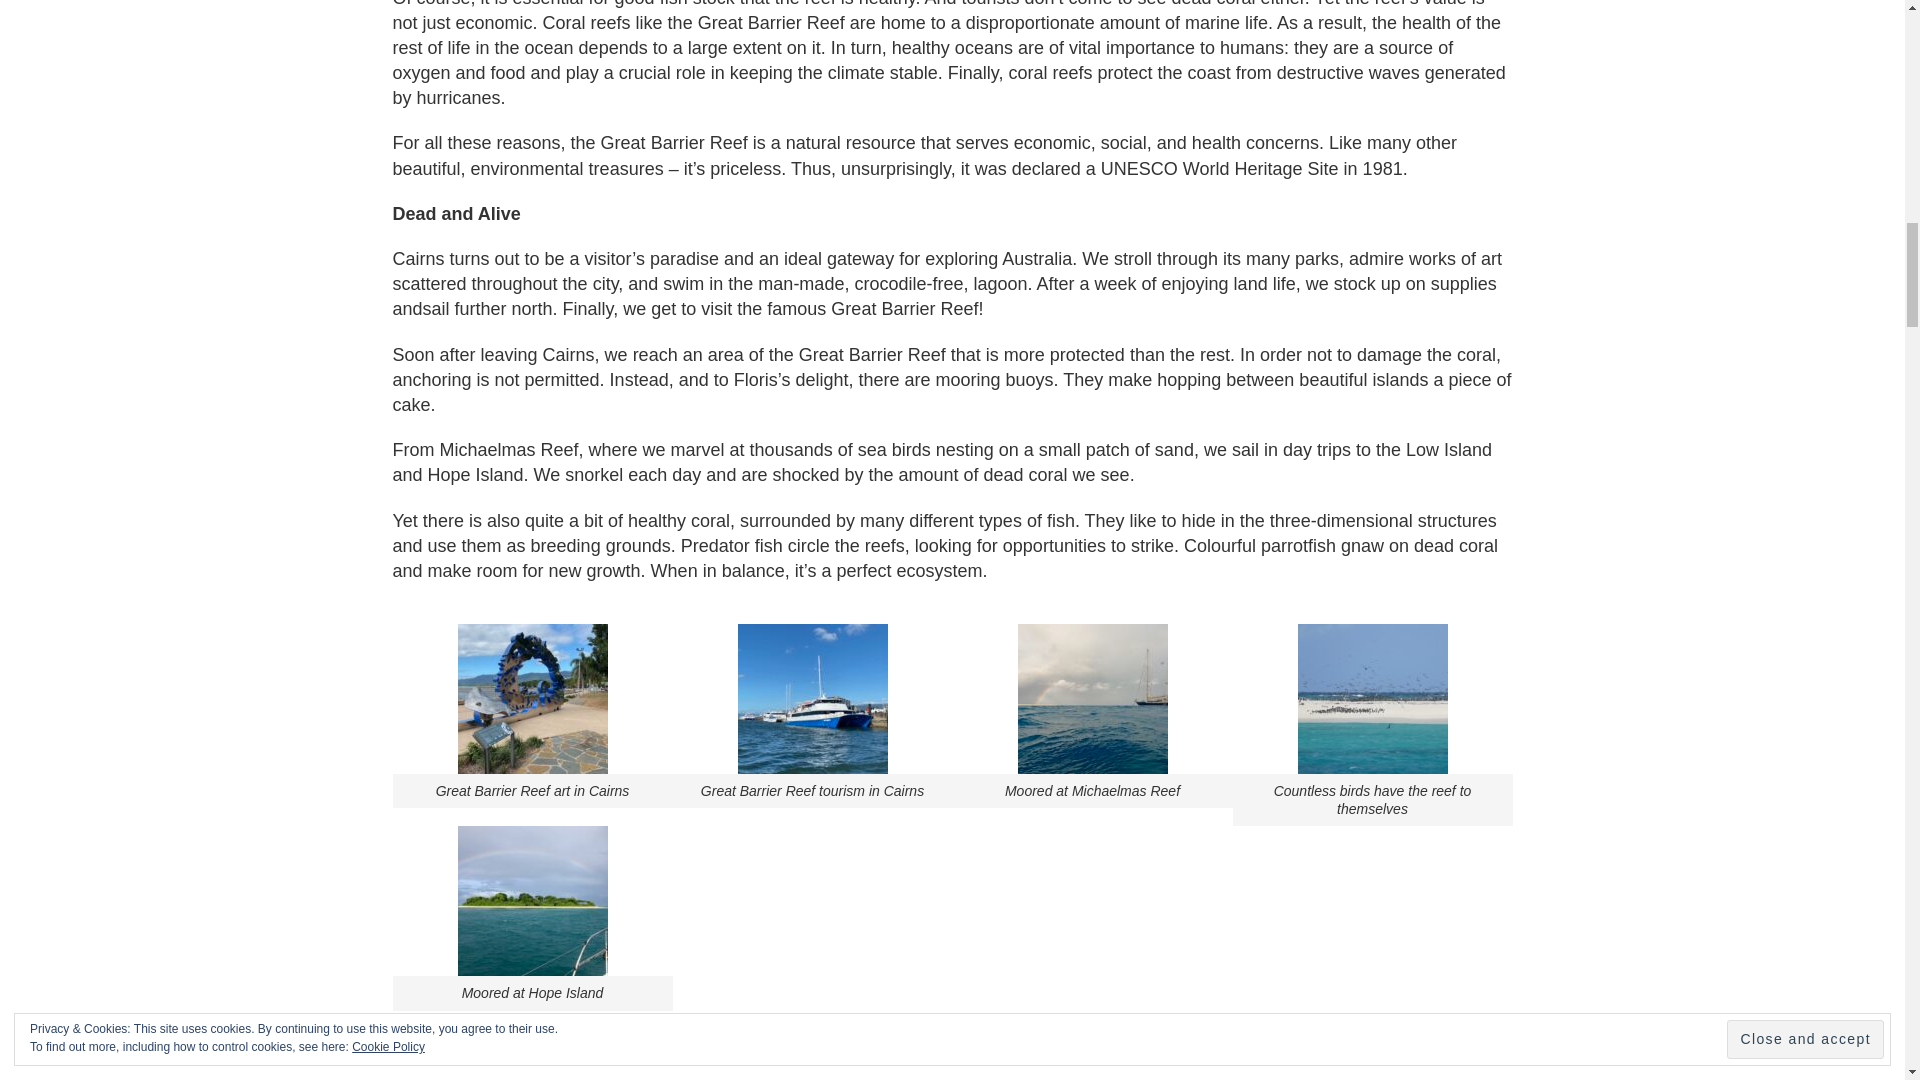 Image resolution: width=1920 pixels, height=1080 pixels. Describe the element at coordinates (1164, 72) in the screenshot. I see `protect the coast` at that location.